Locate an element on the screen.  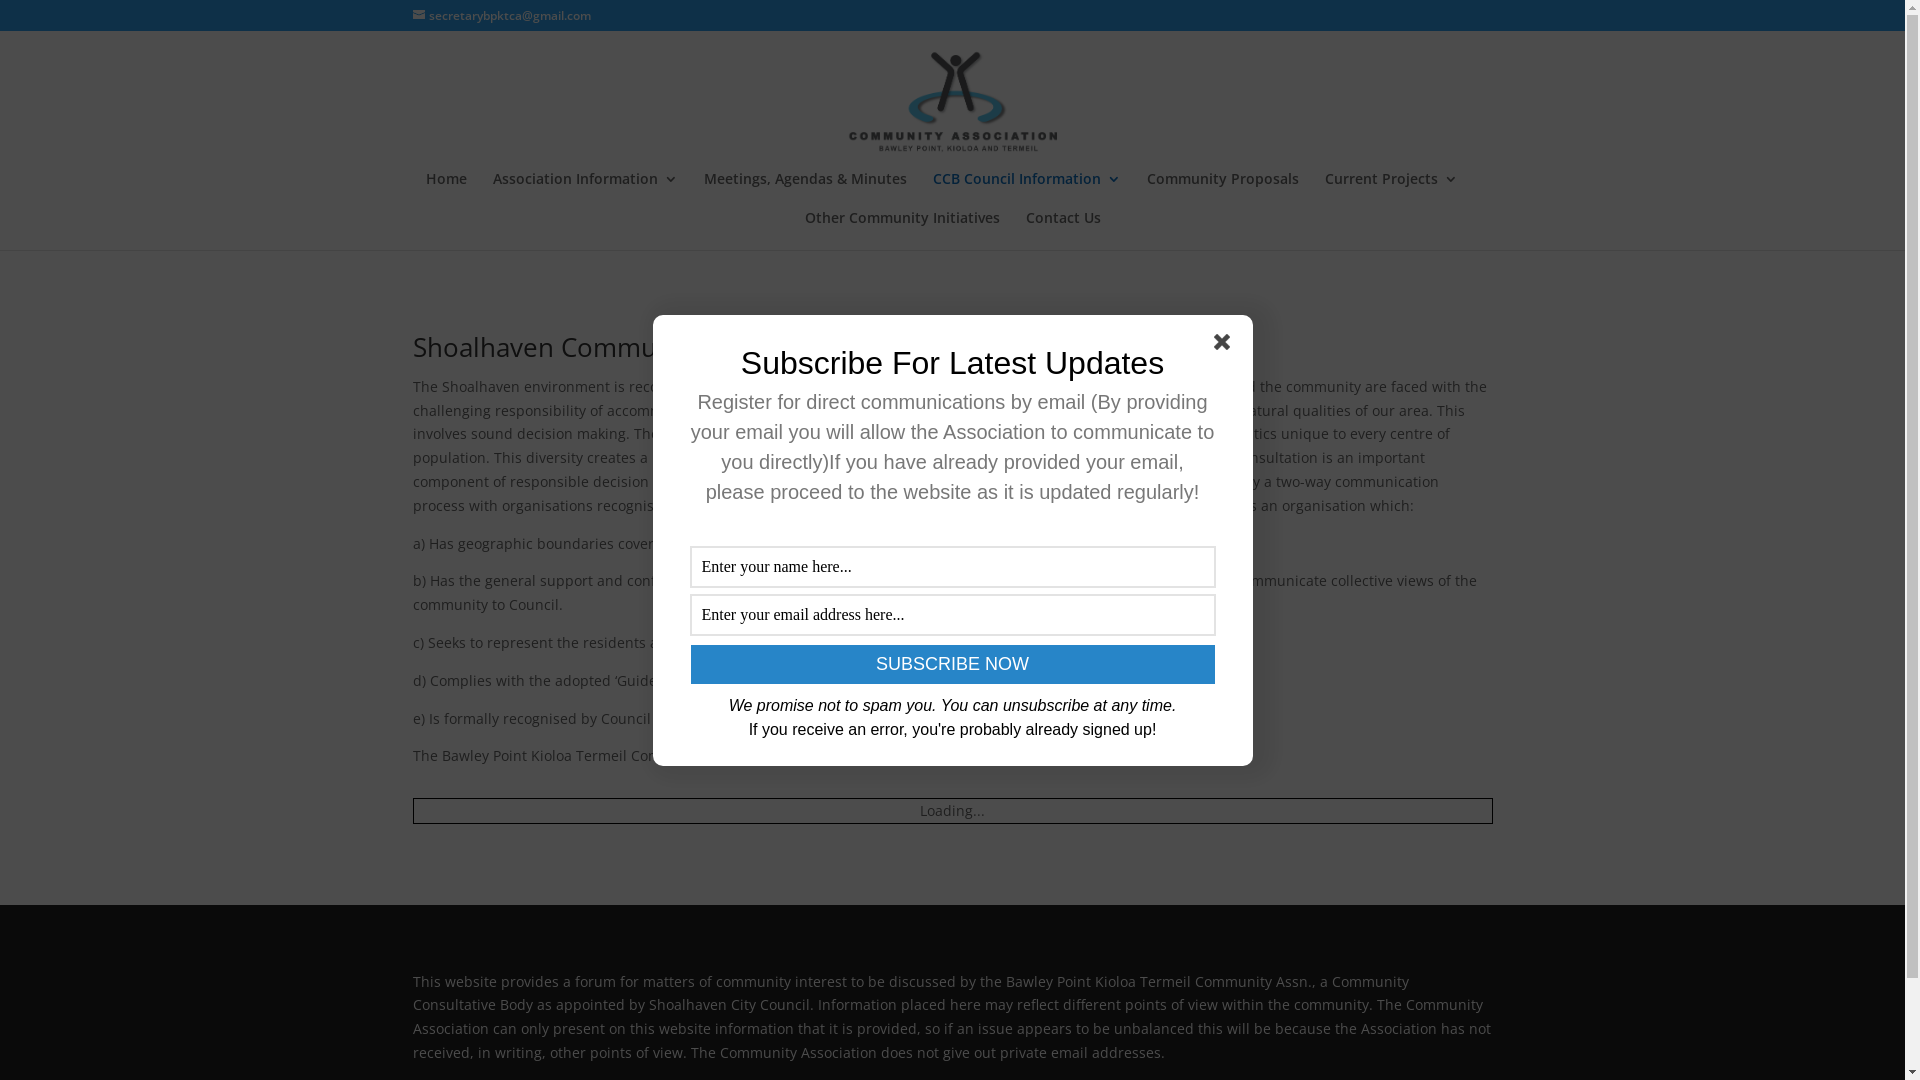
CCB Council Information is located at coordinates (1026, 192).